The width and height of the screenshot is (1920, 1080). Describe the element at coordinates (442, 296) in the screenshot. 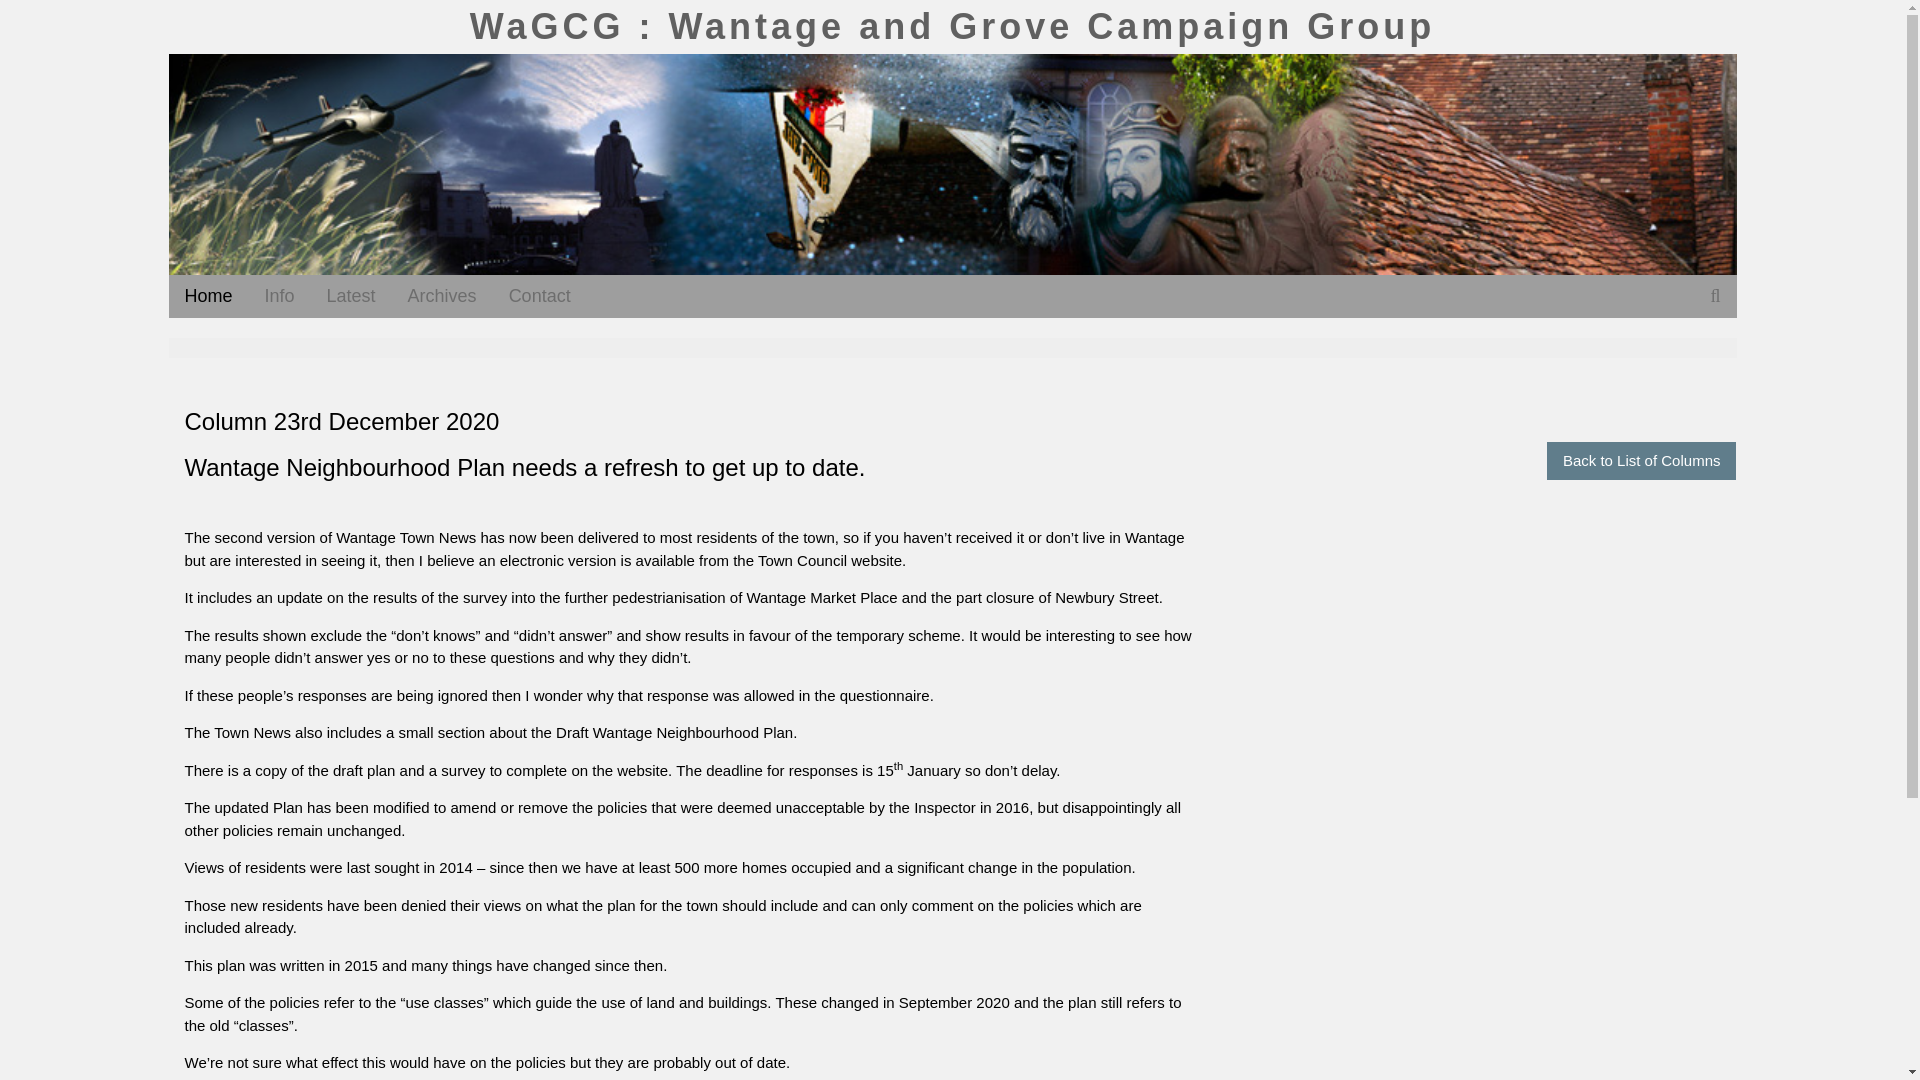

I see `Archives` at that location.